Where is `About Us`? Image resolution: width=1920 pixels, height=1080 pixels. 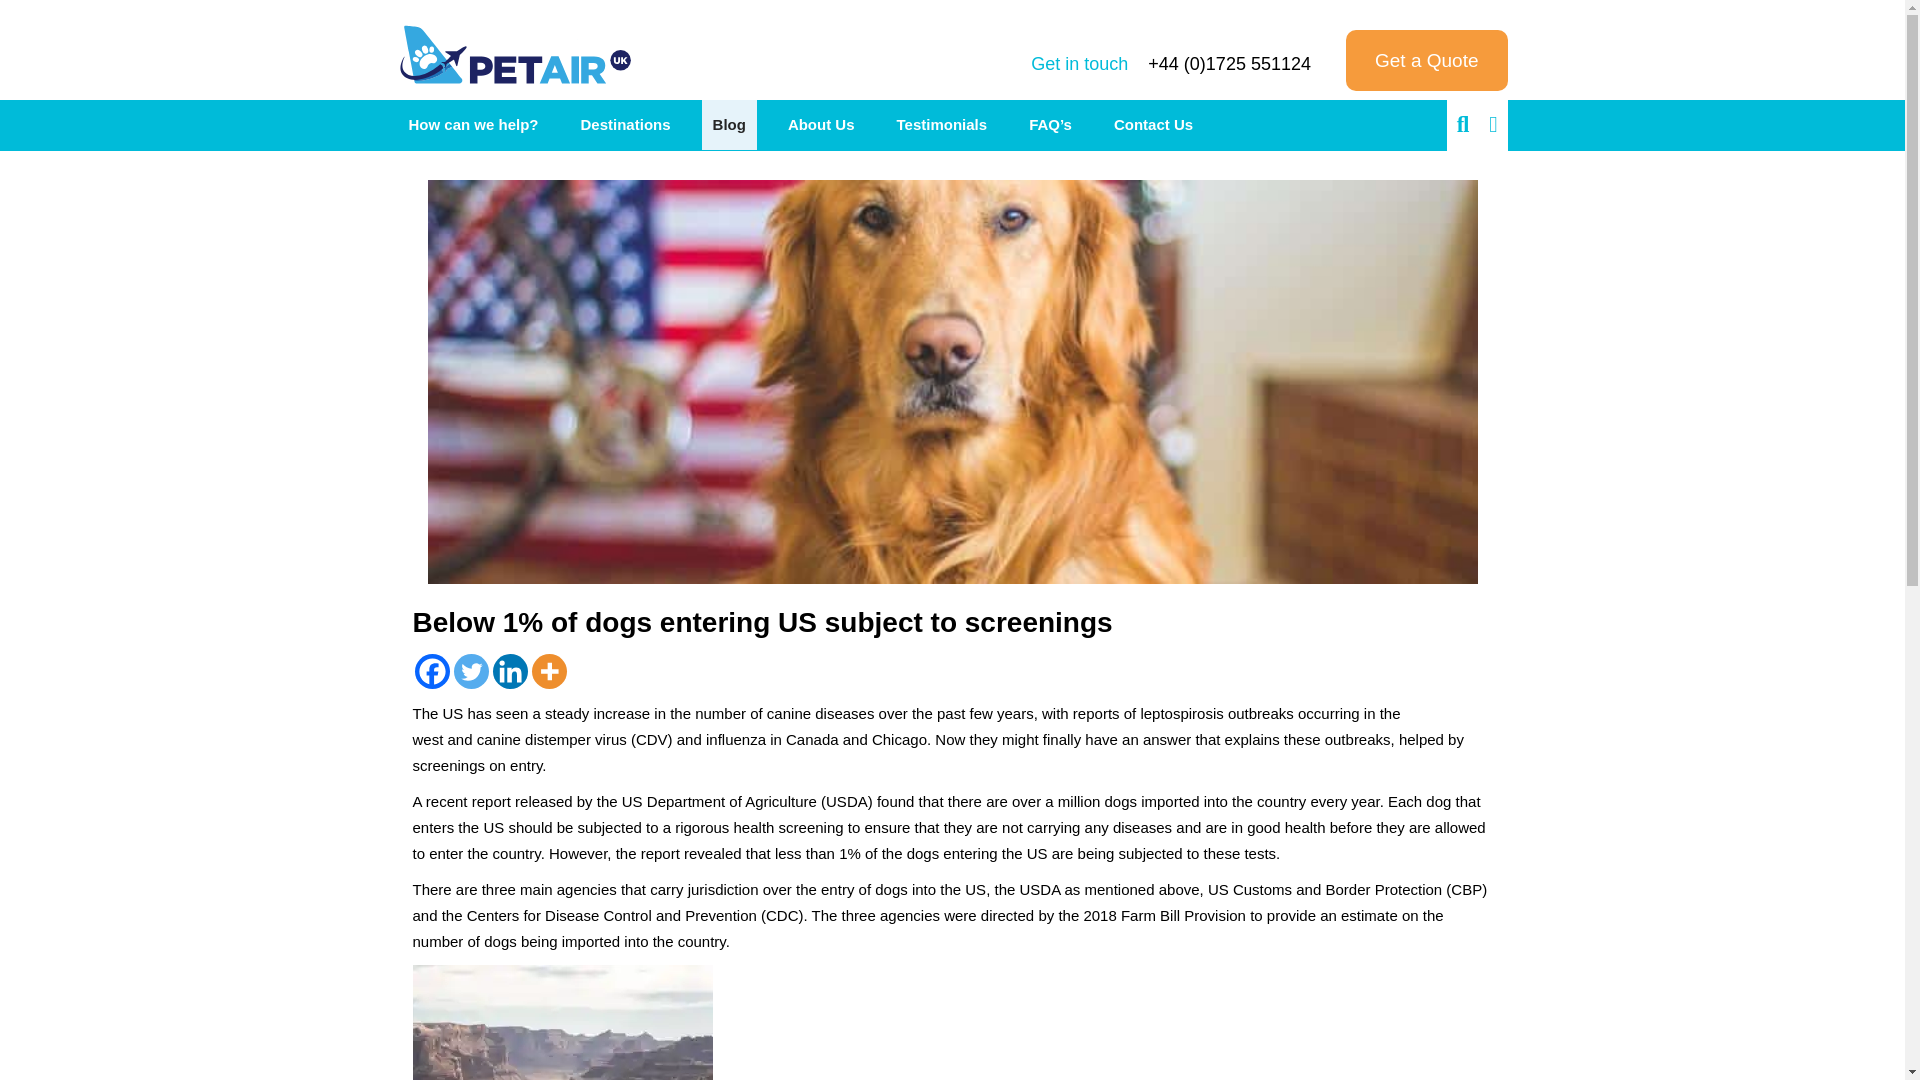
About Us is located at coordinates (821, 125).